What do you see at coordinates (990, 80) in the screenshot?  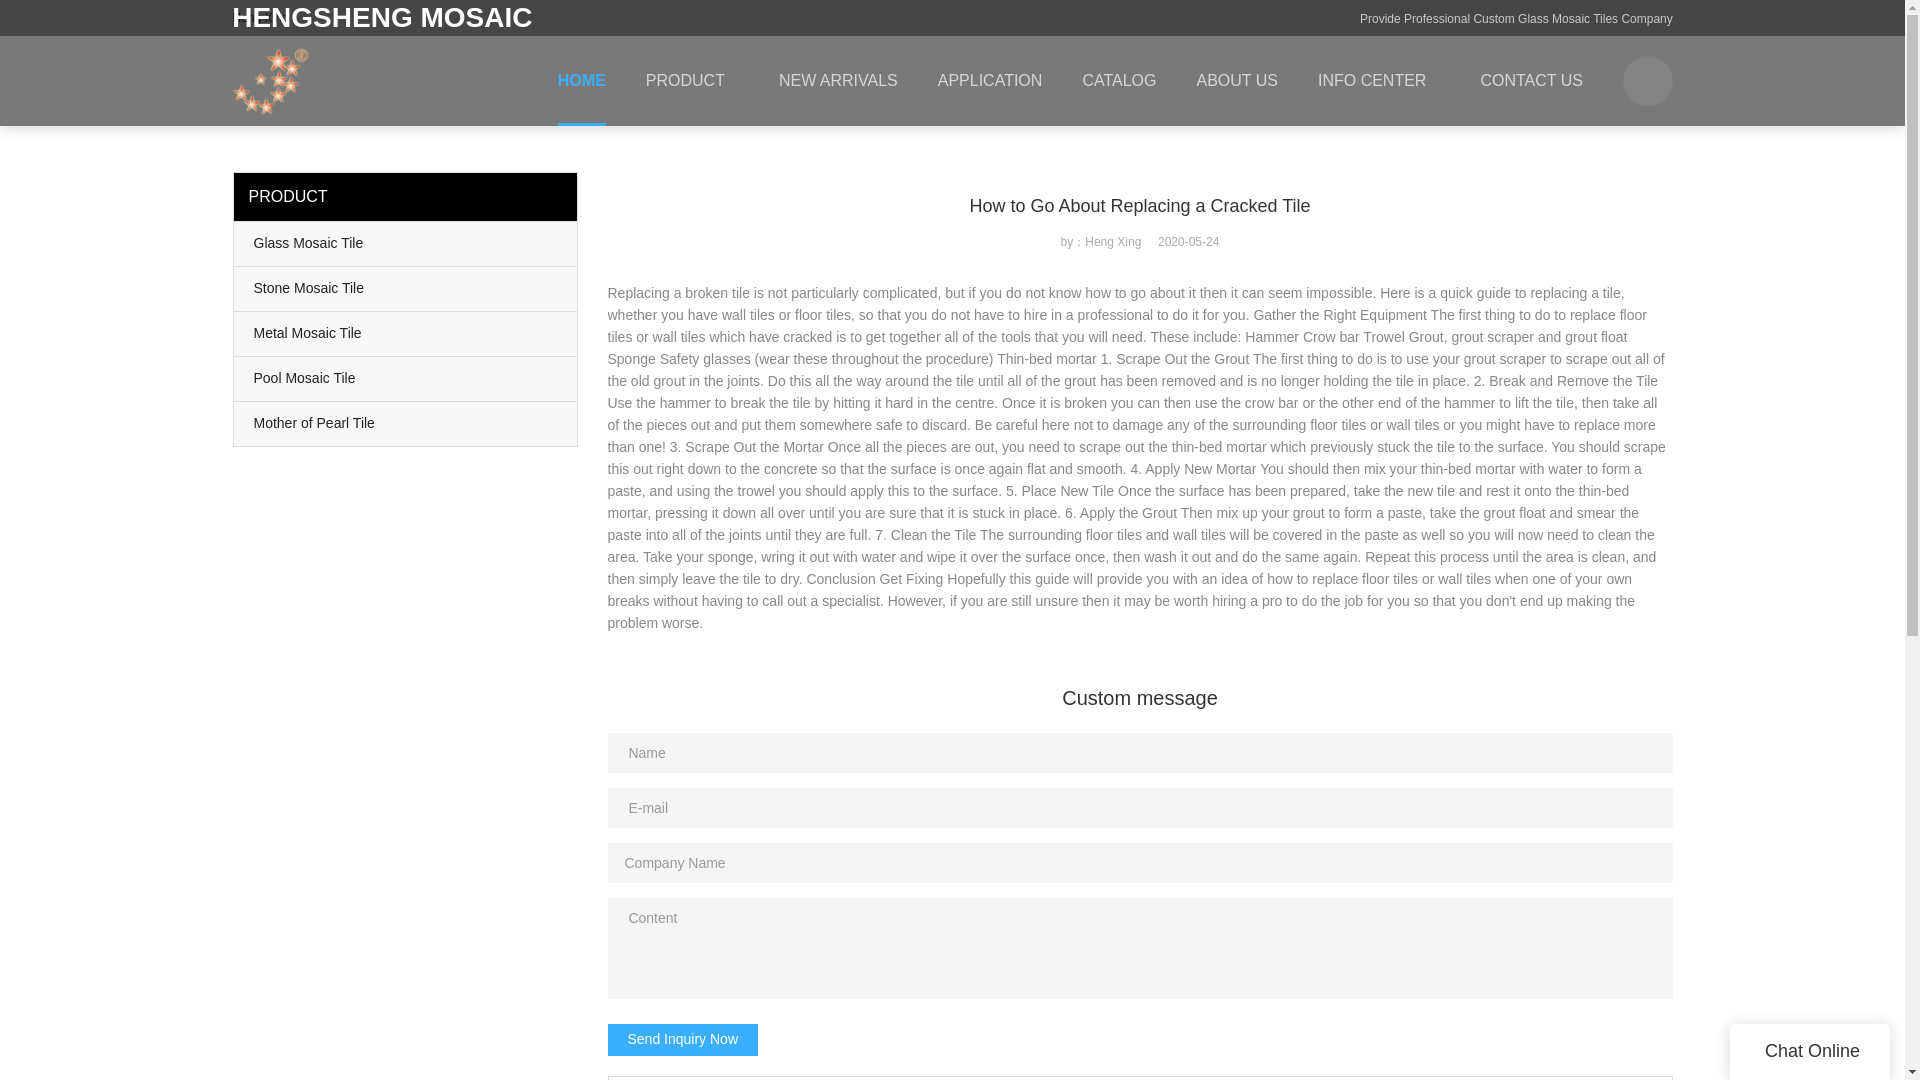 I see `APPLICATION` at bounding box center [990, 80].